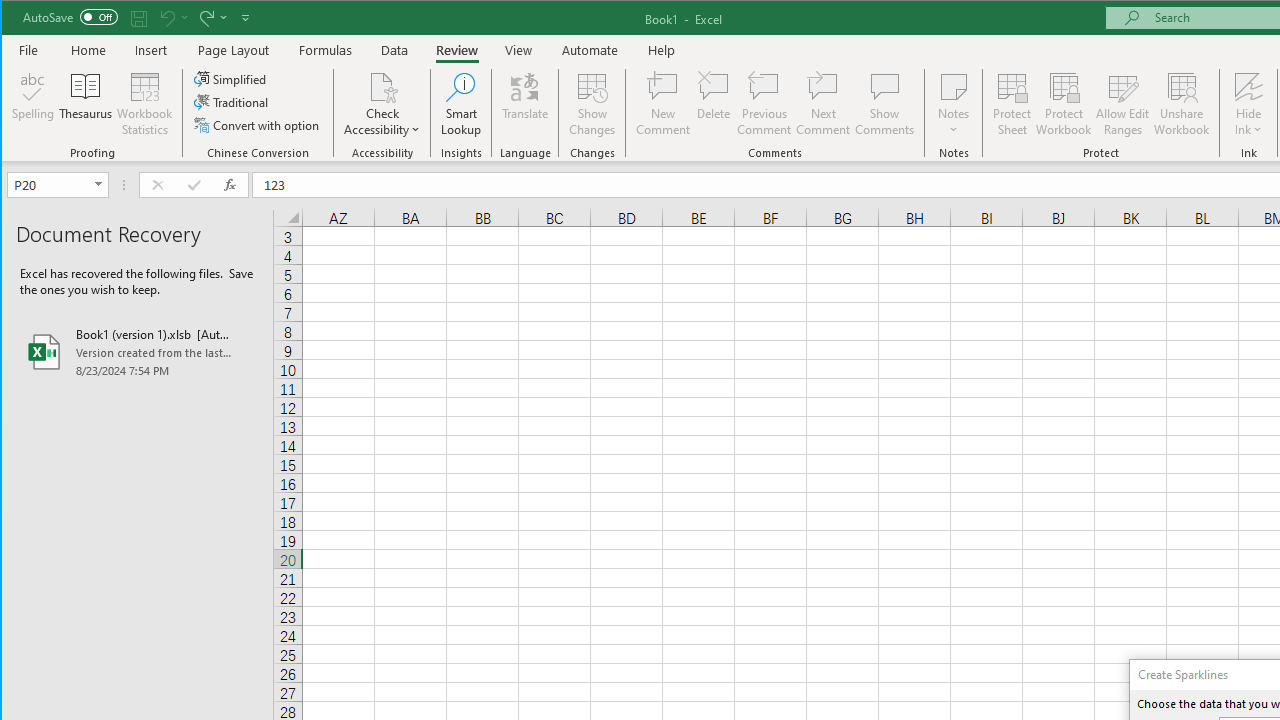 The width and height of the screenshot is (1280, 720). Describe the element at coordinates (231, 78) in the screenshot. I see `Simplified` at that location.